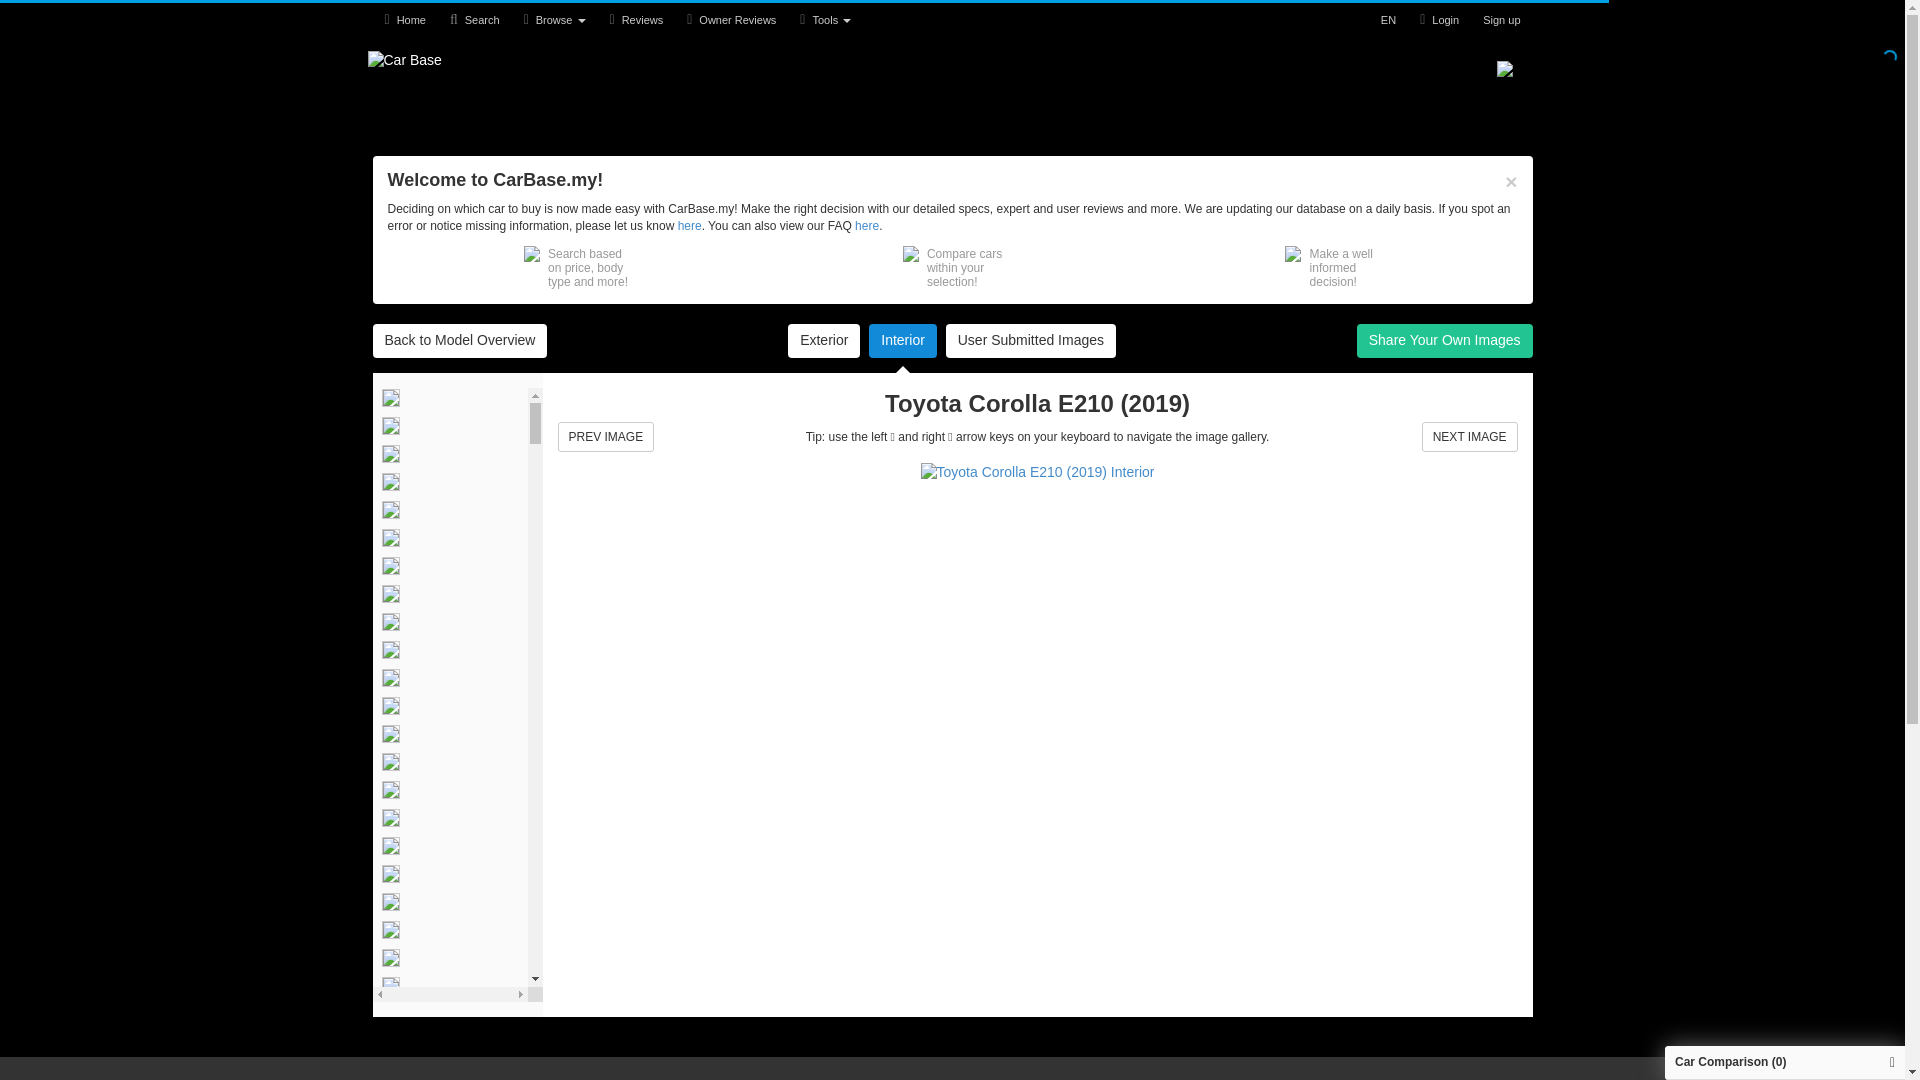 Image resolution: width=1920 pixels, height=1080 pixels. Describe the element at coordinates (474, 20) in the screenshot. I see `Search` at that location.